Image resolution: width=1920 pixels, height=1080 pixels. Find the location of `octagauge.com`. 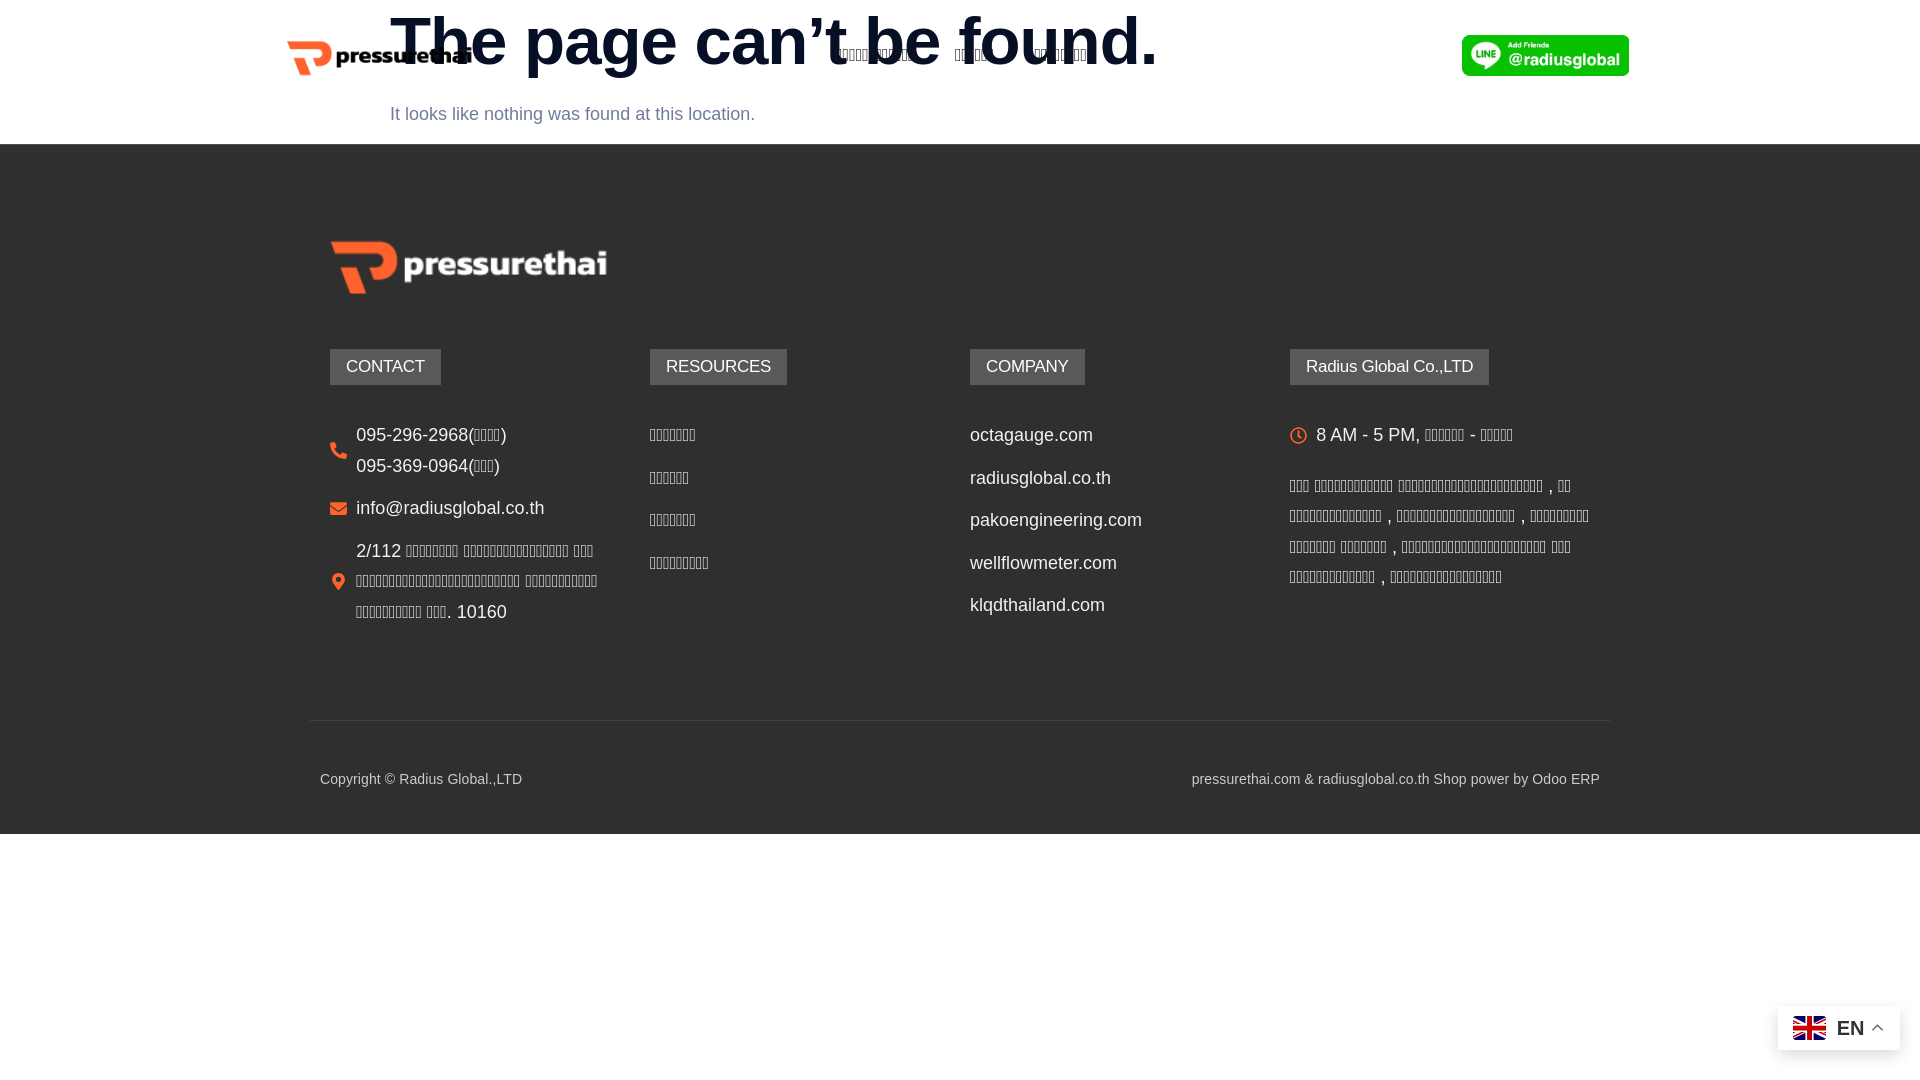

octagauge.com is located at coordinates (1109, 436).